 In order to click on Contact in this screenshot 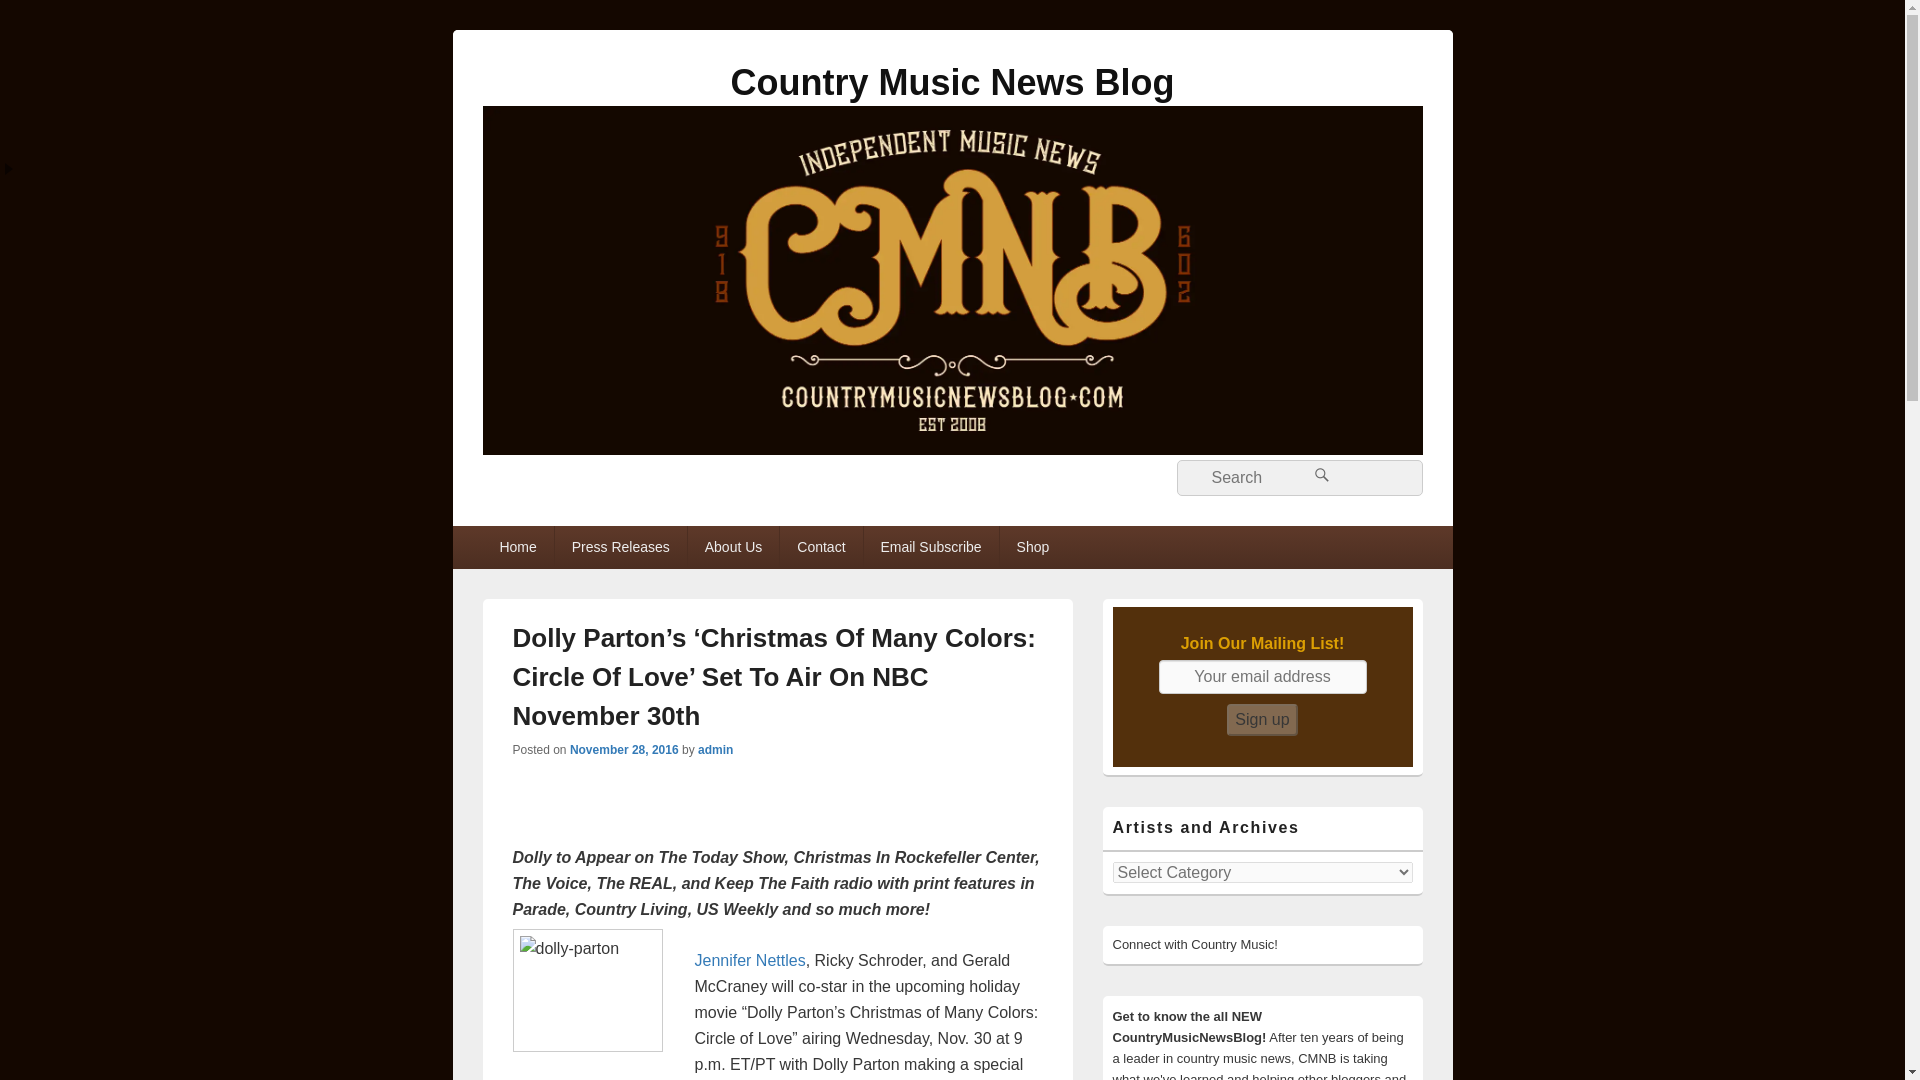, I will do `click(820, 546)`.